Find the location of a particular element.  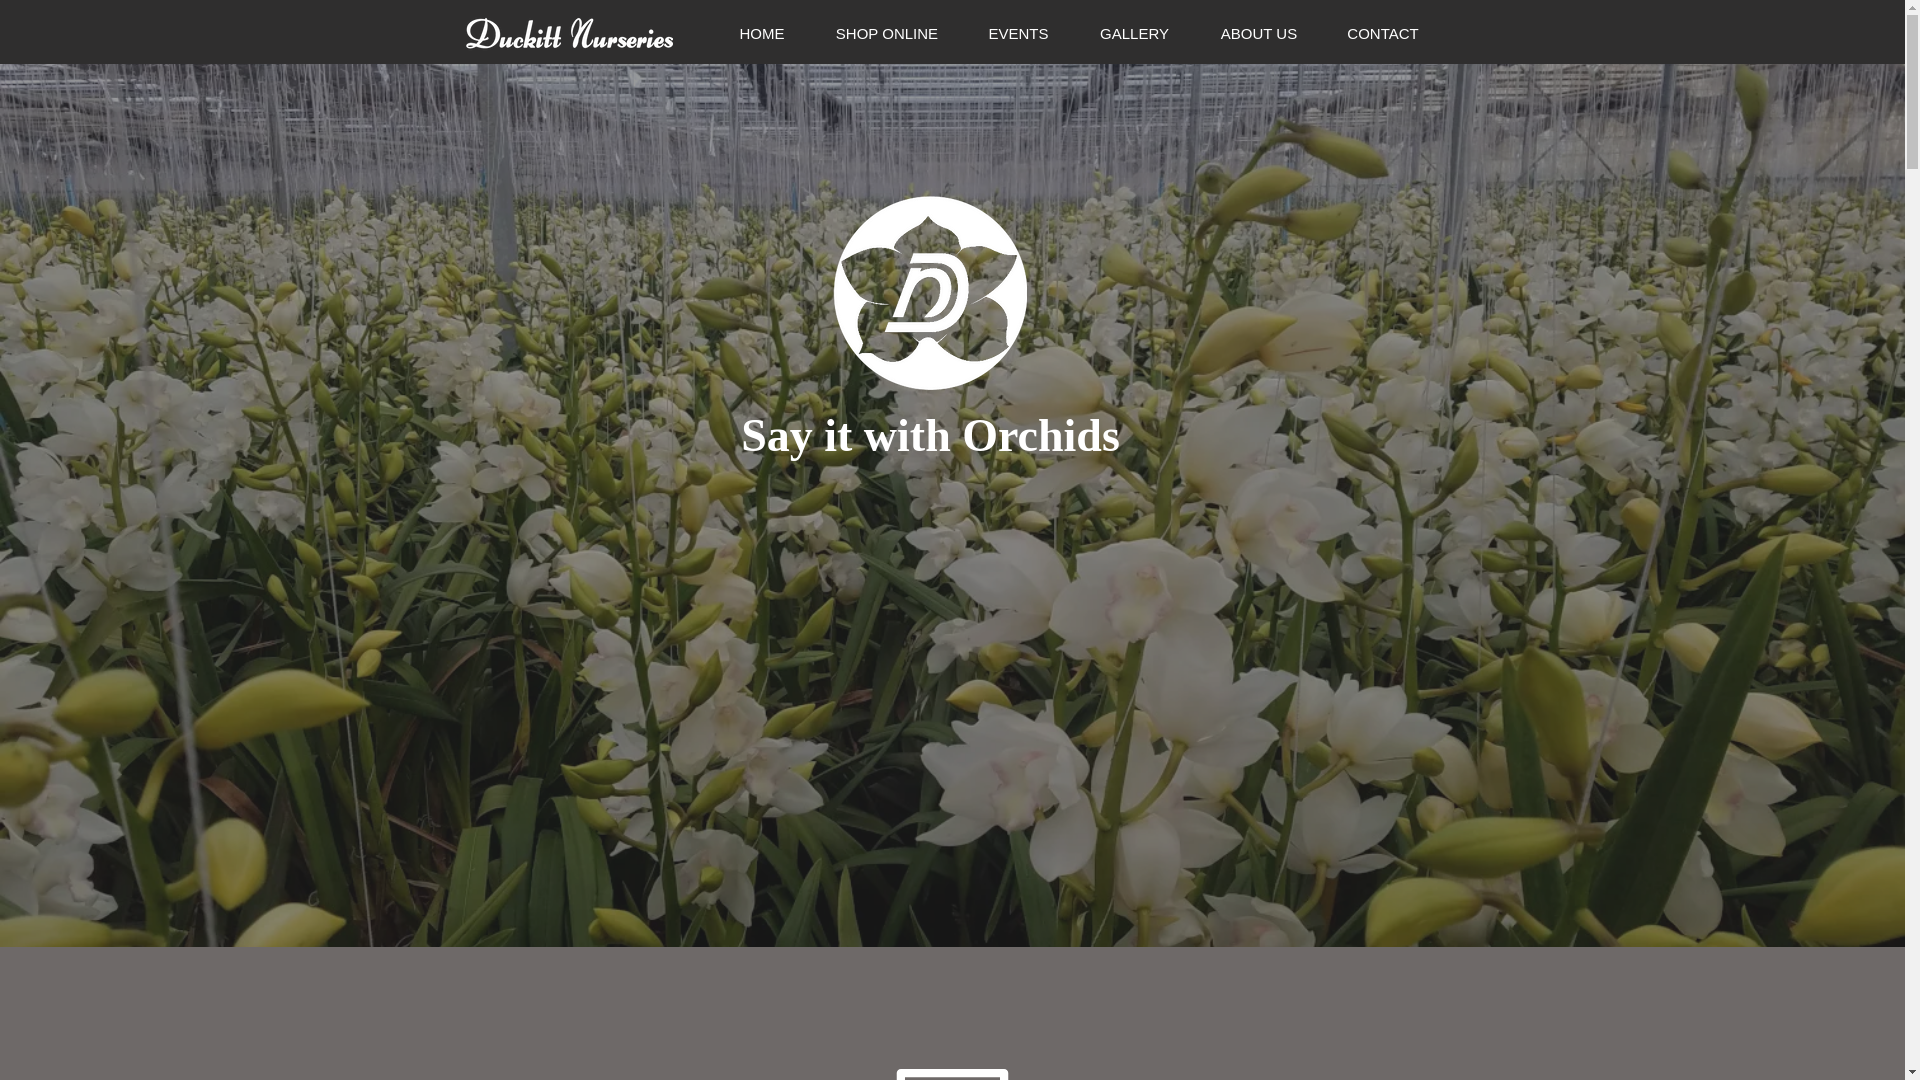

ABOUT US is located at coordinates (1258, 34).